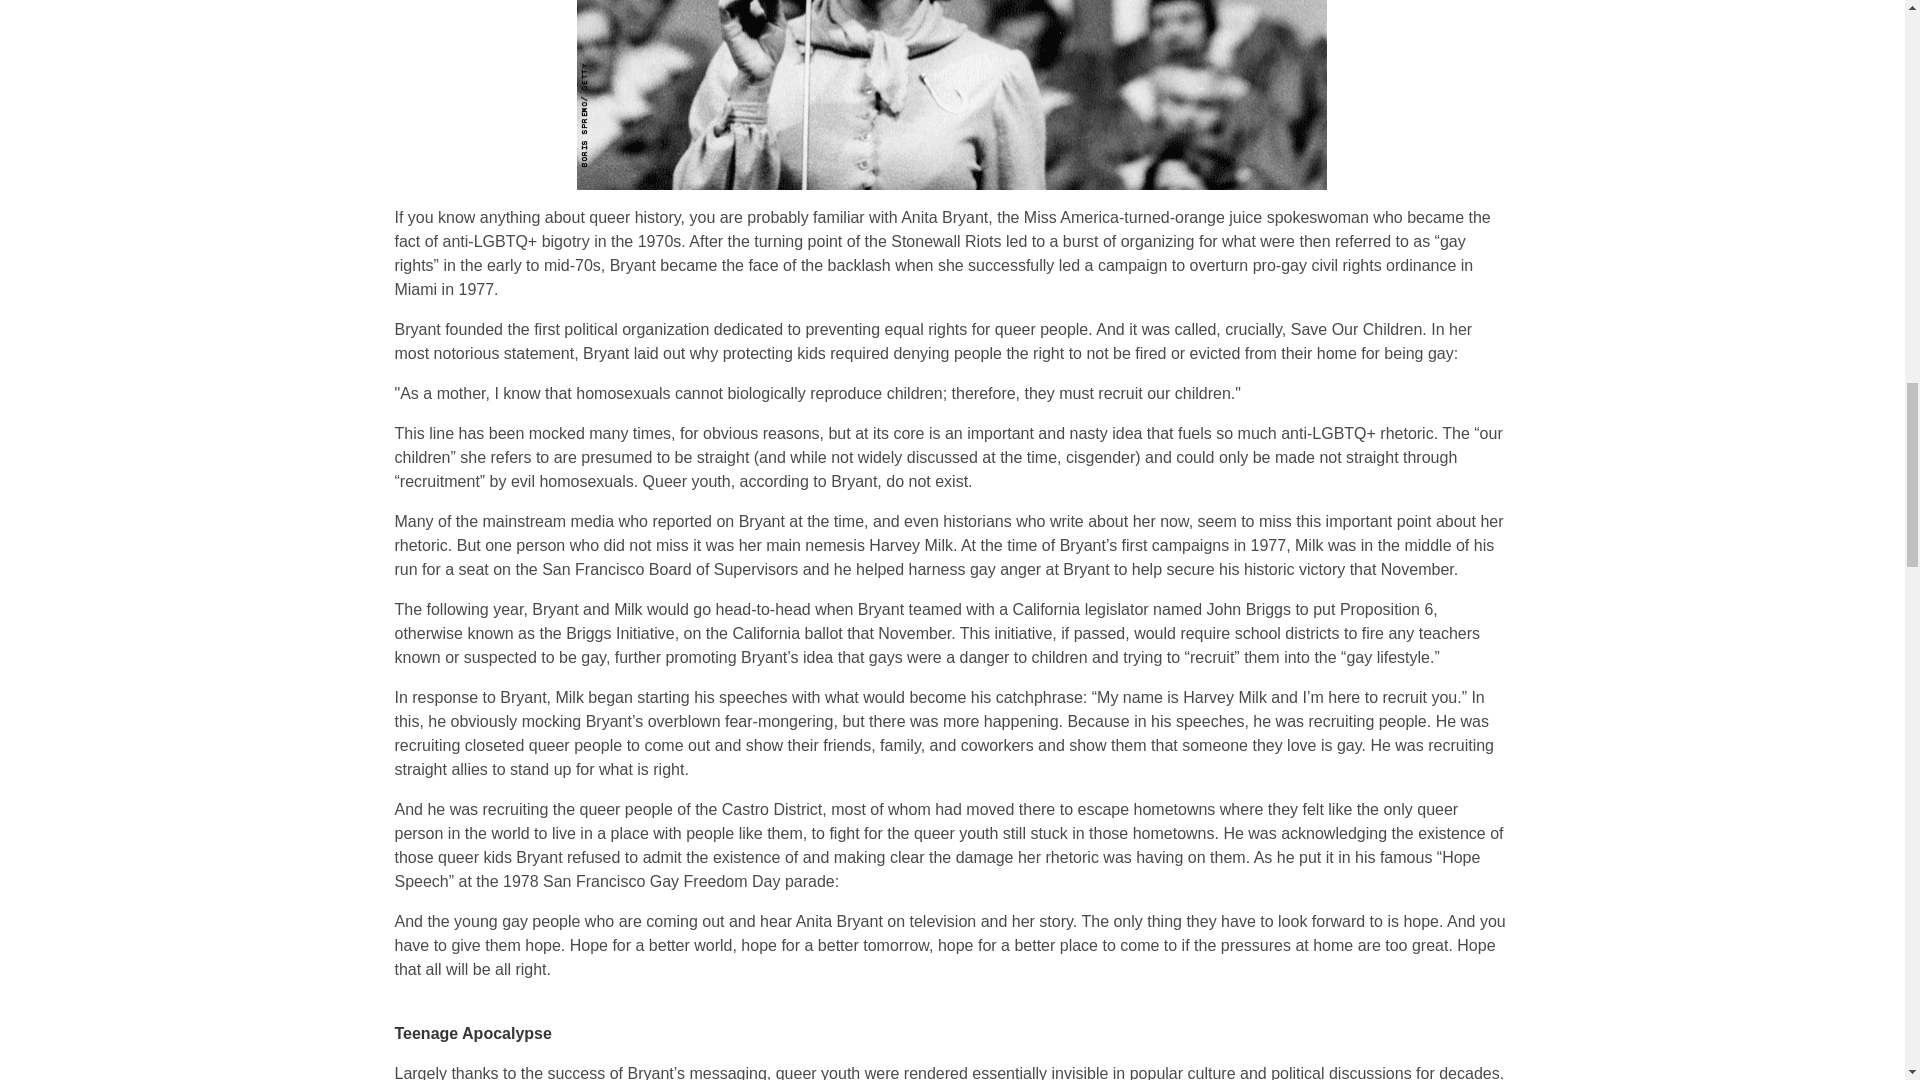 This screenshot has height=1080, width=1920. I want to click on anita, so click(952, 96).